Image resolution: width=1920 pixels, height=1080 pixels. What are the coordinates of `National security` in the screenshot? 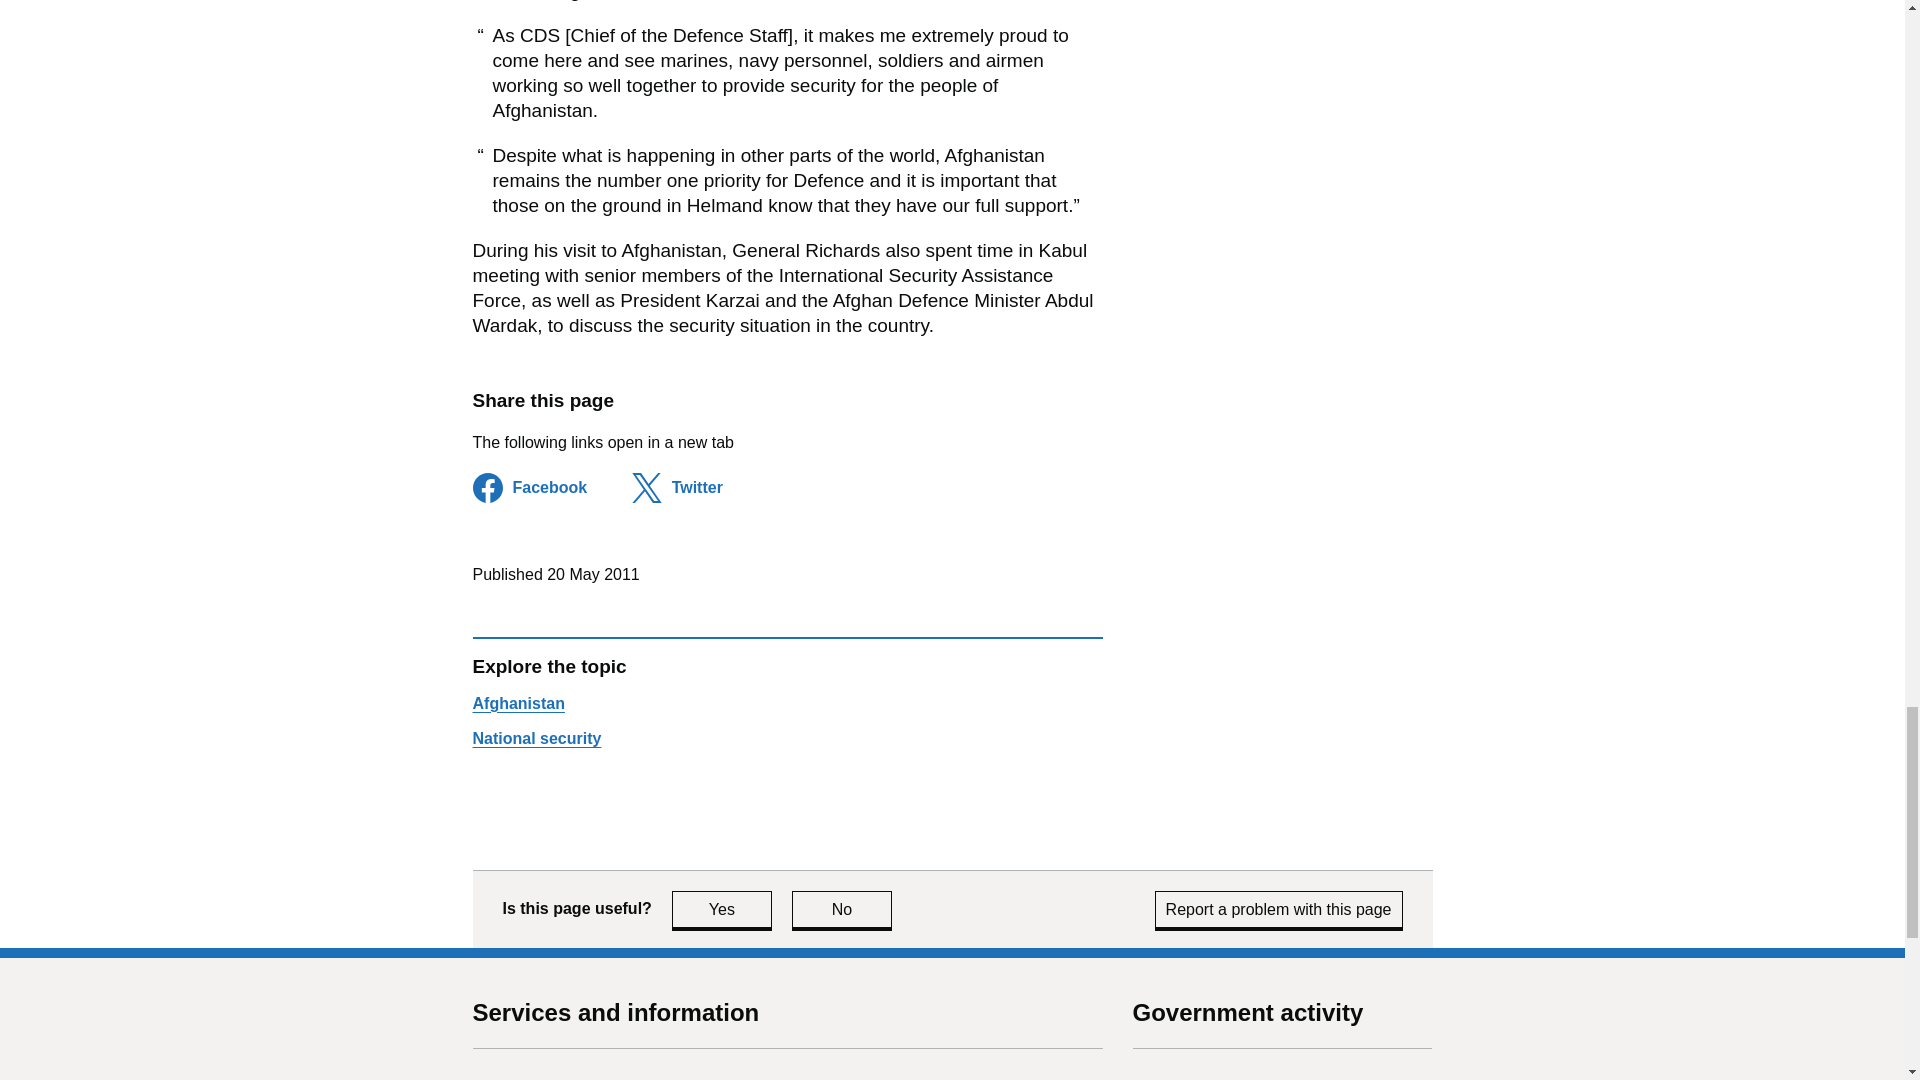 It's located at (536, 738).